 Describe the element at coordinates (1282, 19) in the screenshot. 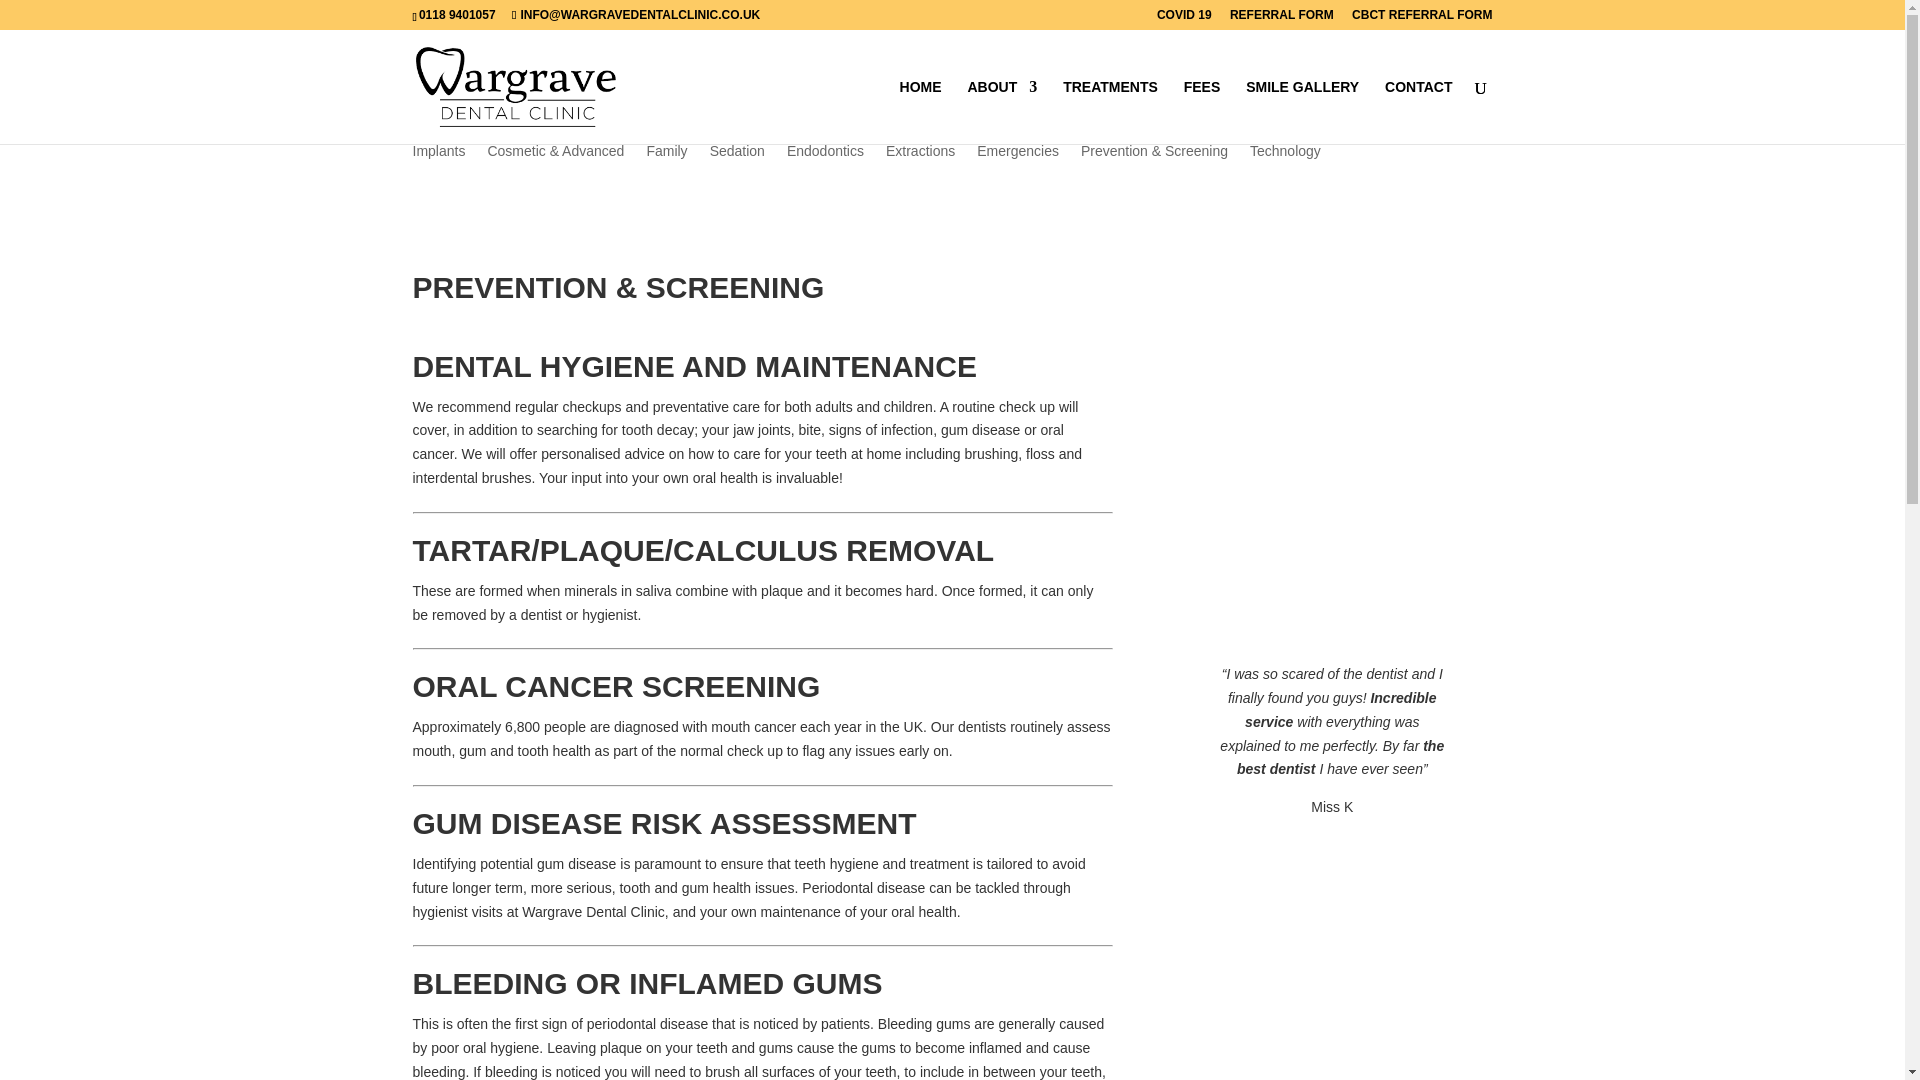

I see `REFERRAL FORM` at that location.